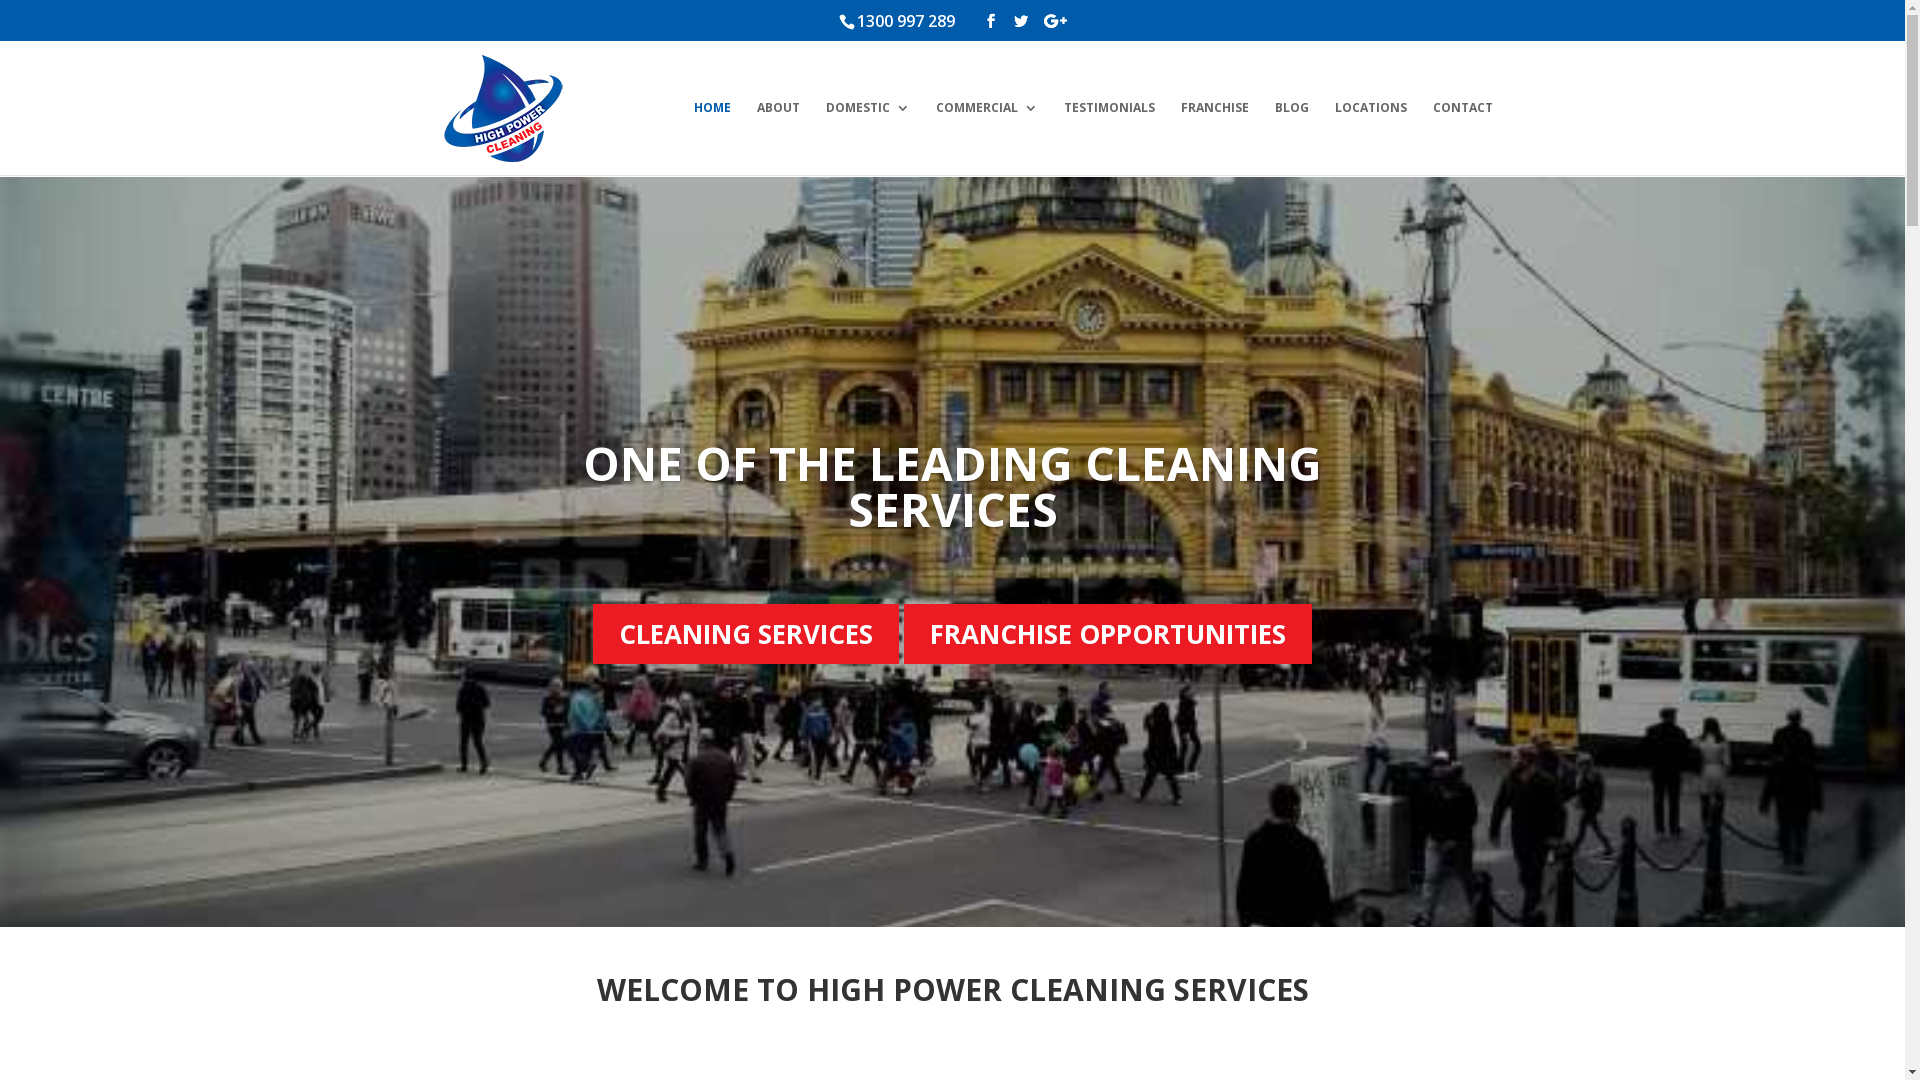  Describe the element at coordinates (1462, 138) in the screenshot. I see `CONTACT` at that location.